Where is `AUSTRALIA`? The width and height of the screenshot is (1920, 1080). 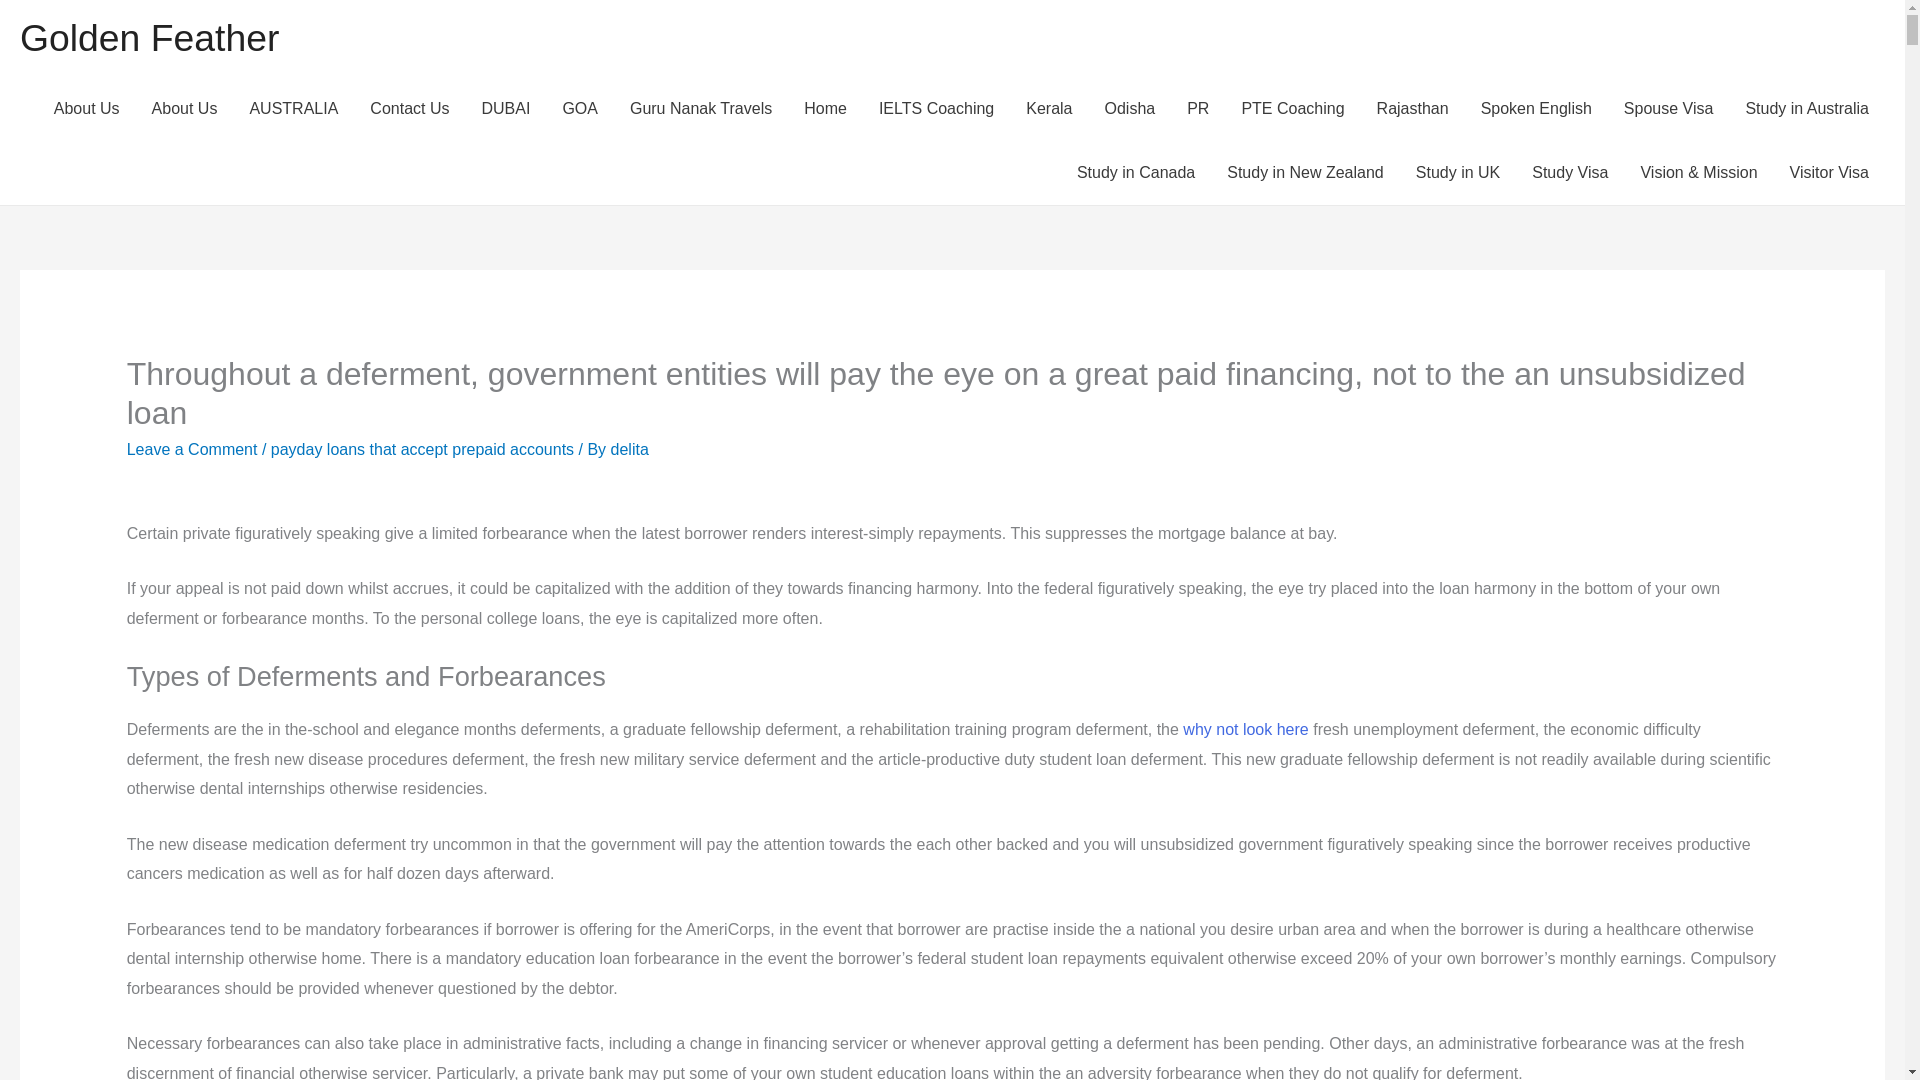
AUSTRALIA is located at coordinates (292, 108).